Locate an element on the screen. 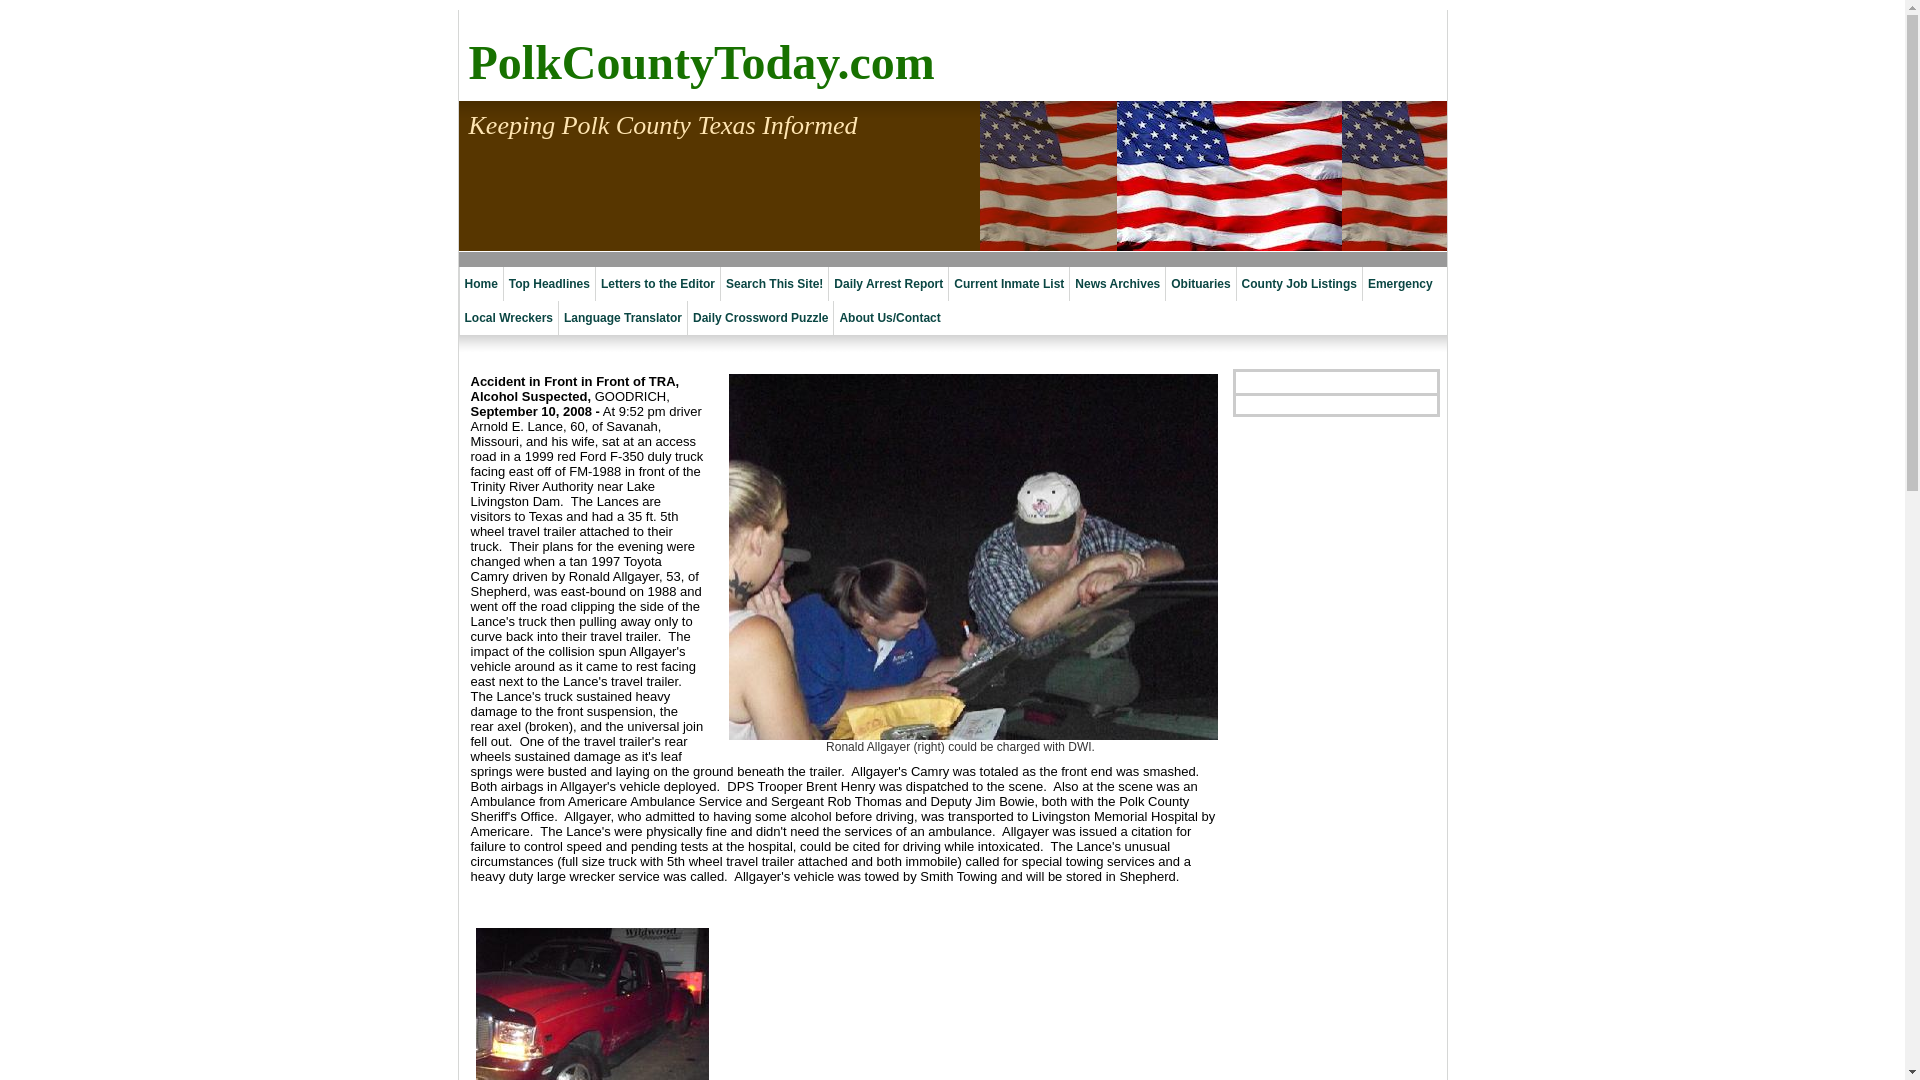 This screenshot has height=1080, width=1920. Top Headlines is located at coordinates (549, 284).